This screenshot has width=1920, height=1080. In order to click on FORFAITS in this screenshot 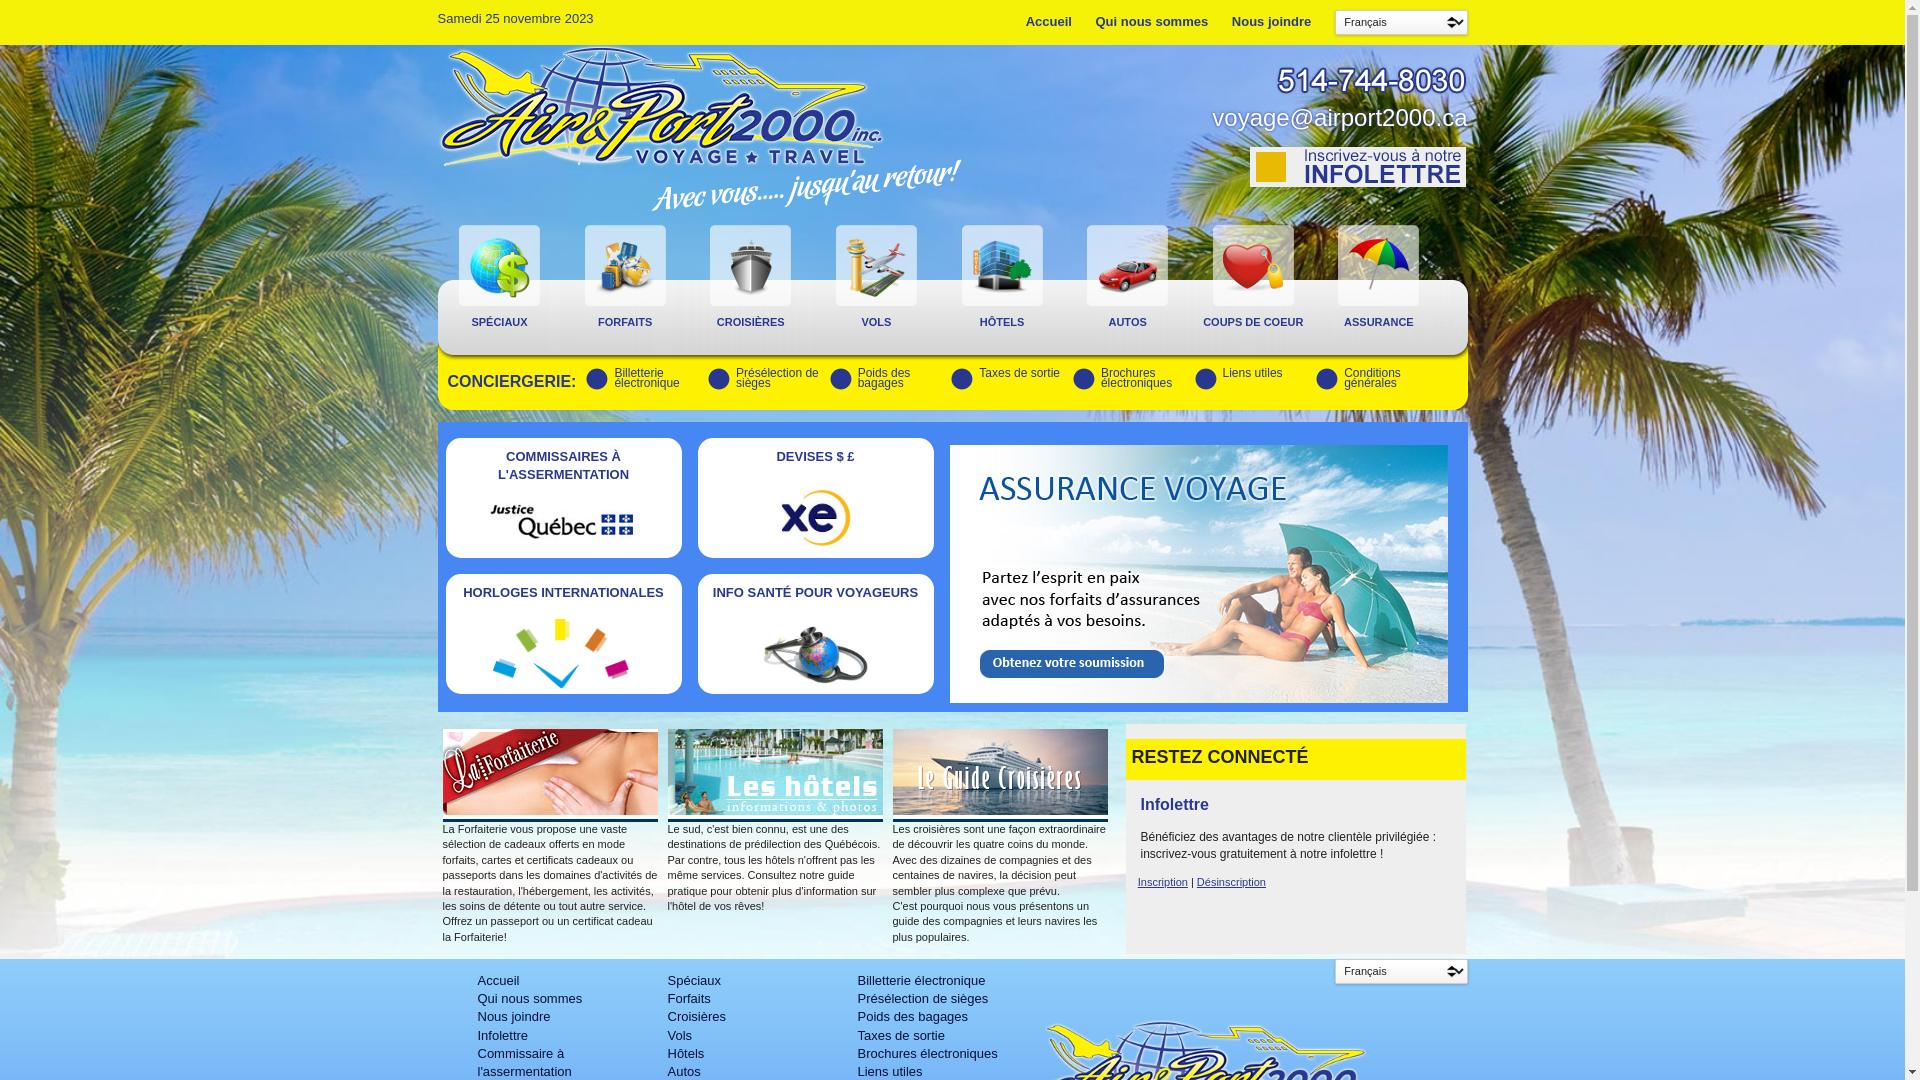, I will do `click(631, 322)`.